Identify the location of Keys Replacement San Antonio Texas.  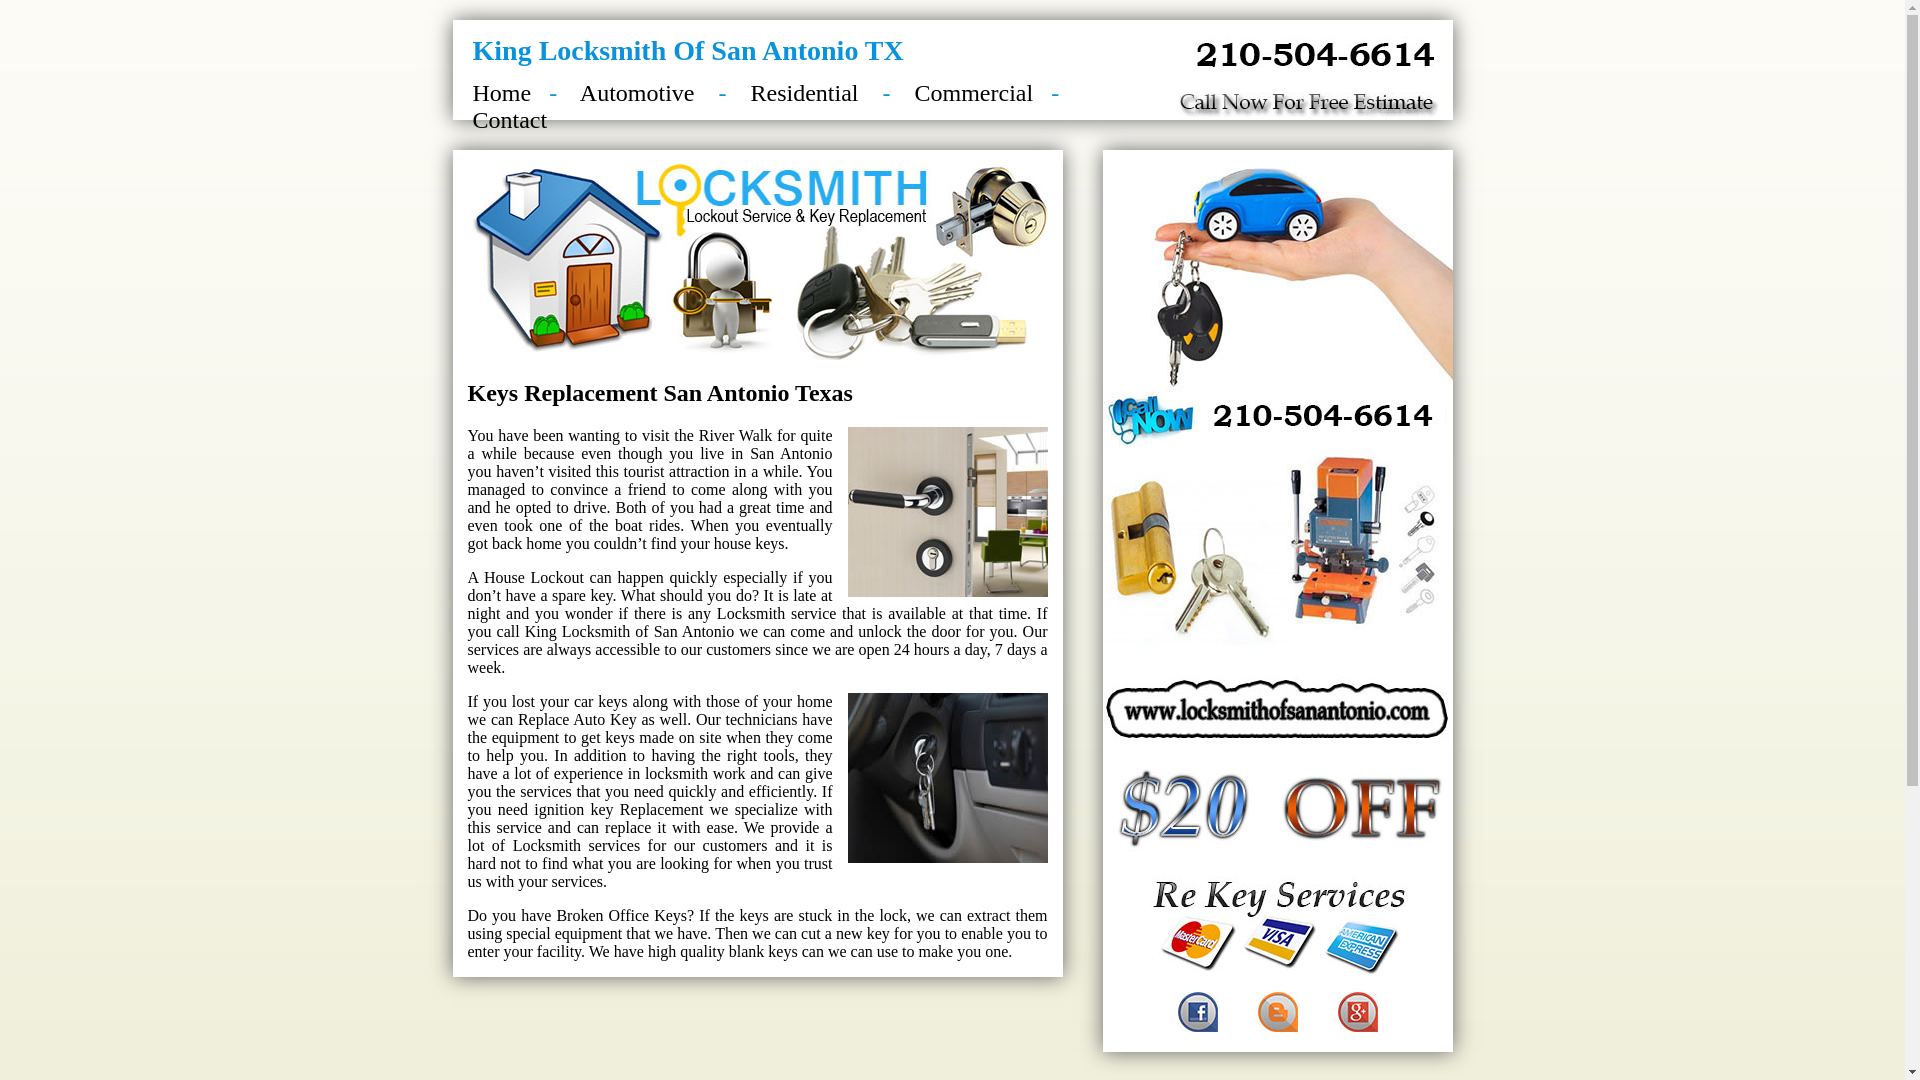
(660, 393).